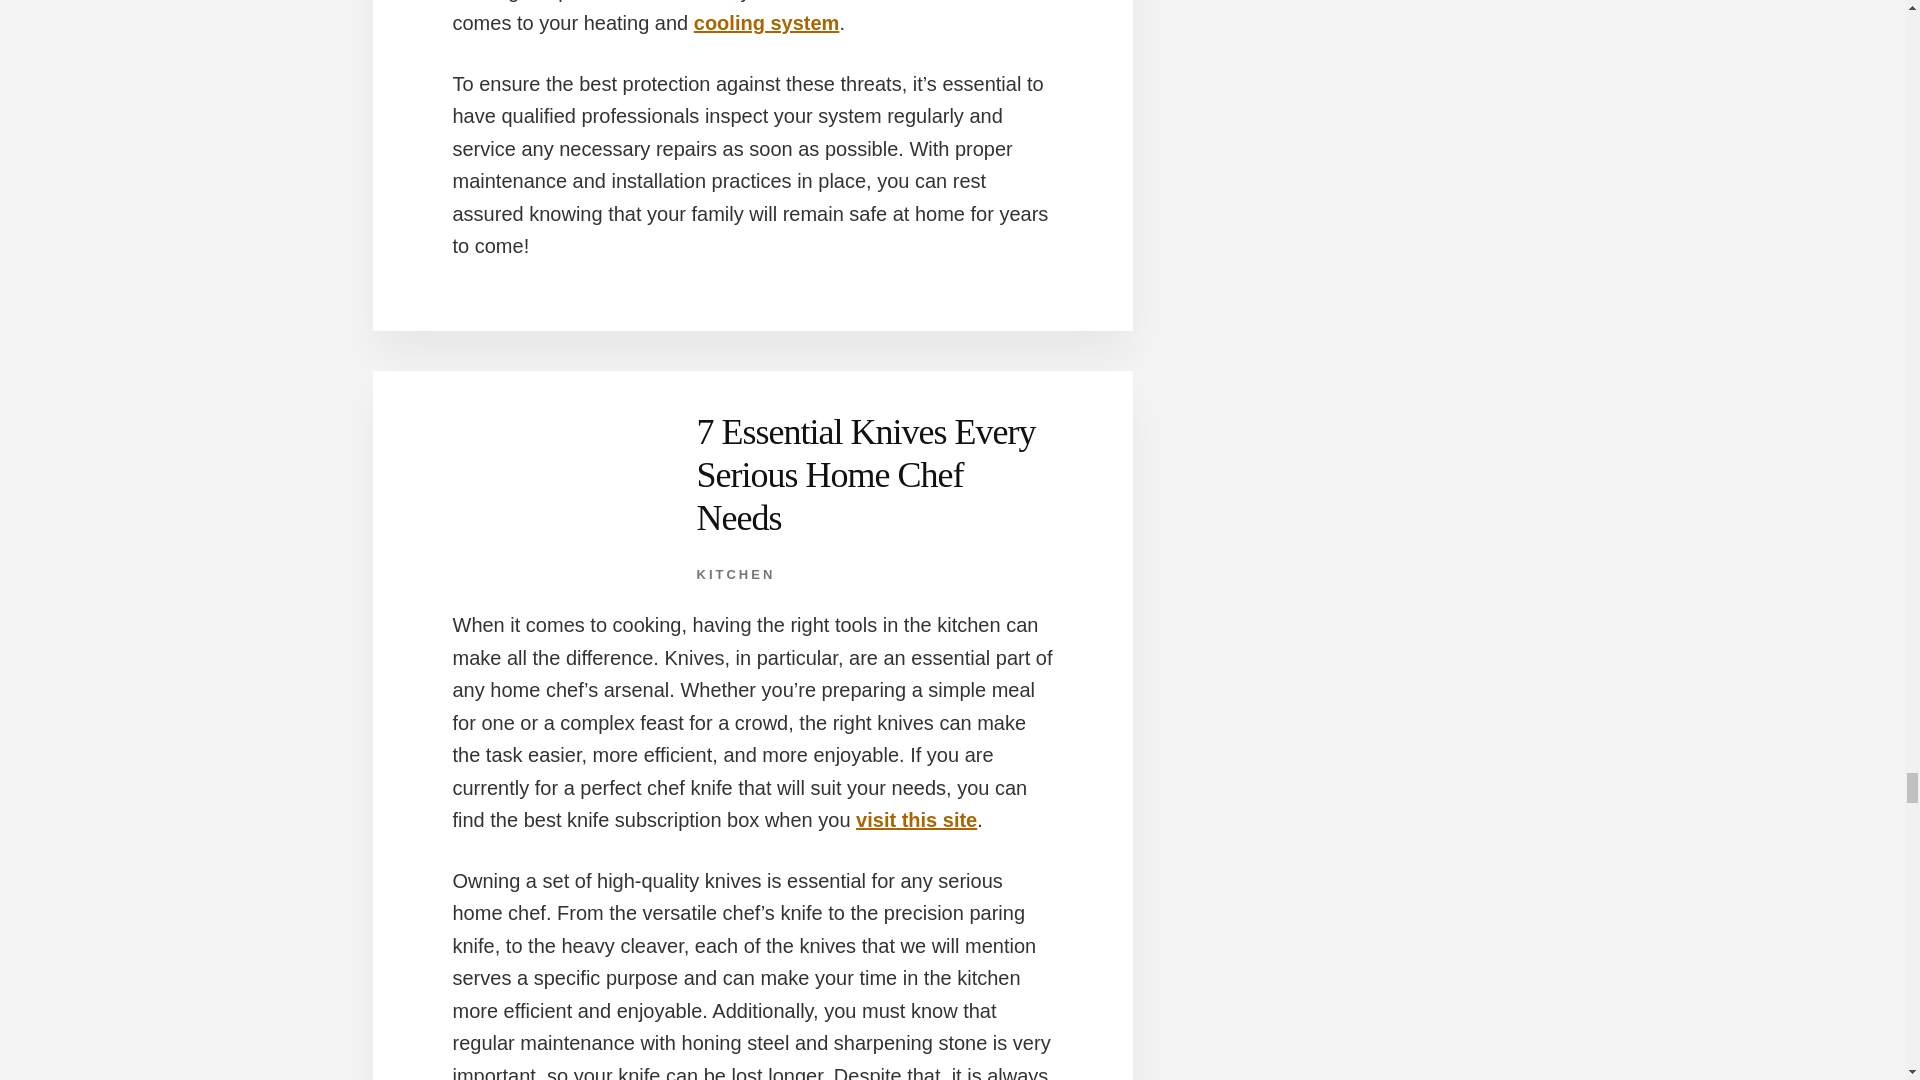 The width and height of the screenshot is (1920, 1080). Describe the element at coordinates (766, 22) in the screenshot. I see `cooling system` at that location.